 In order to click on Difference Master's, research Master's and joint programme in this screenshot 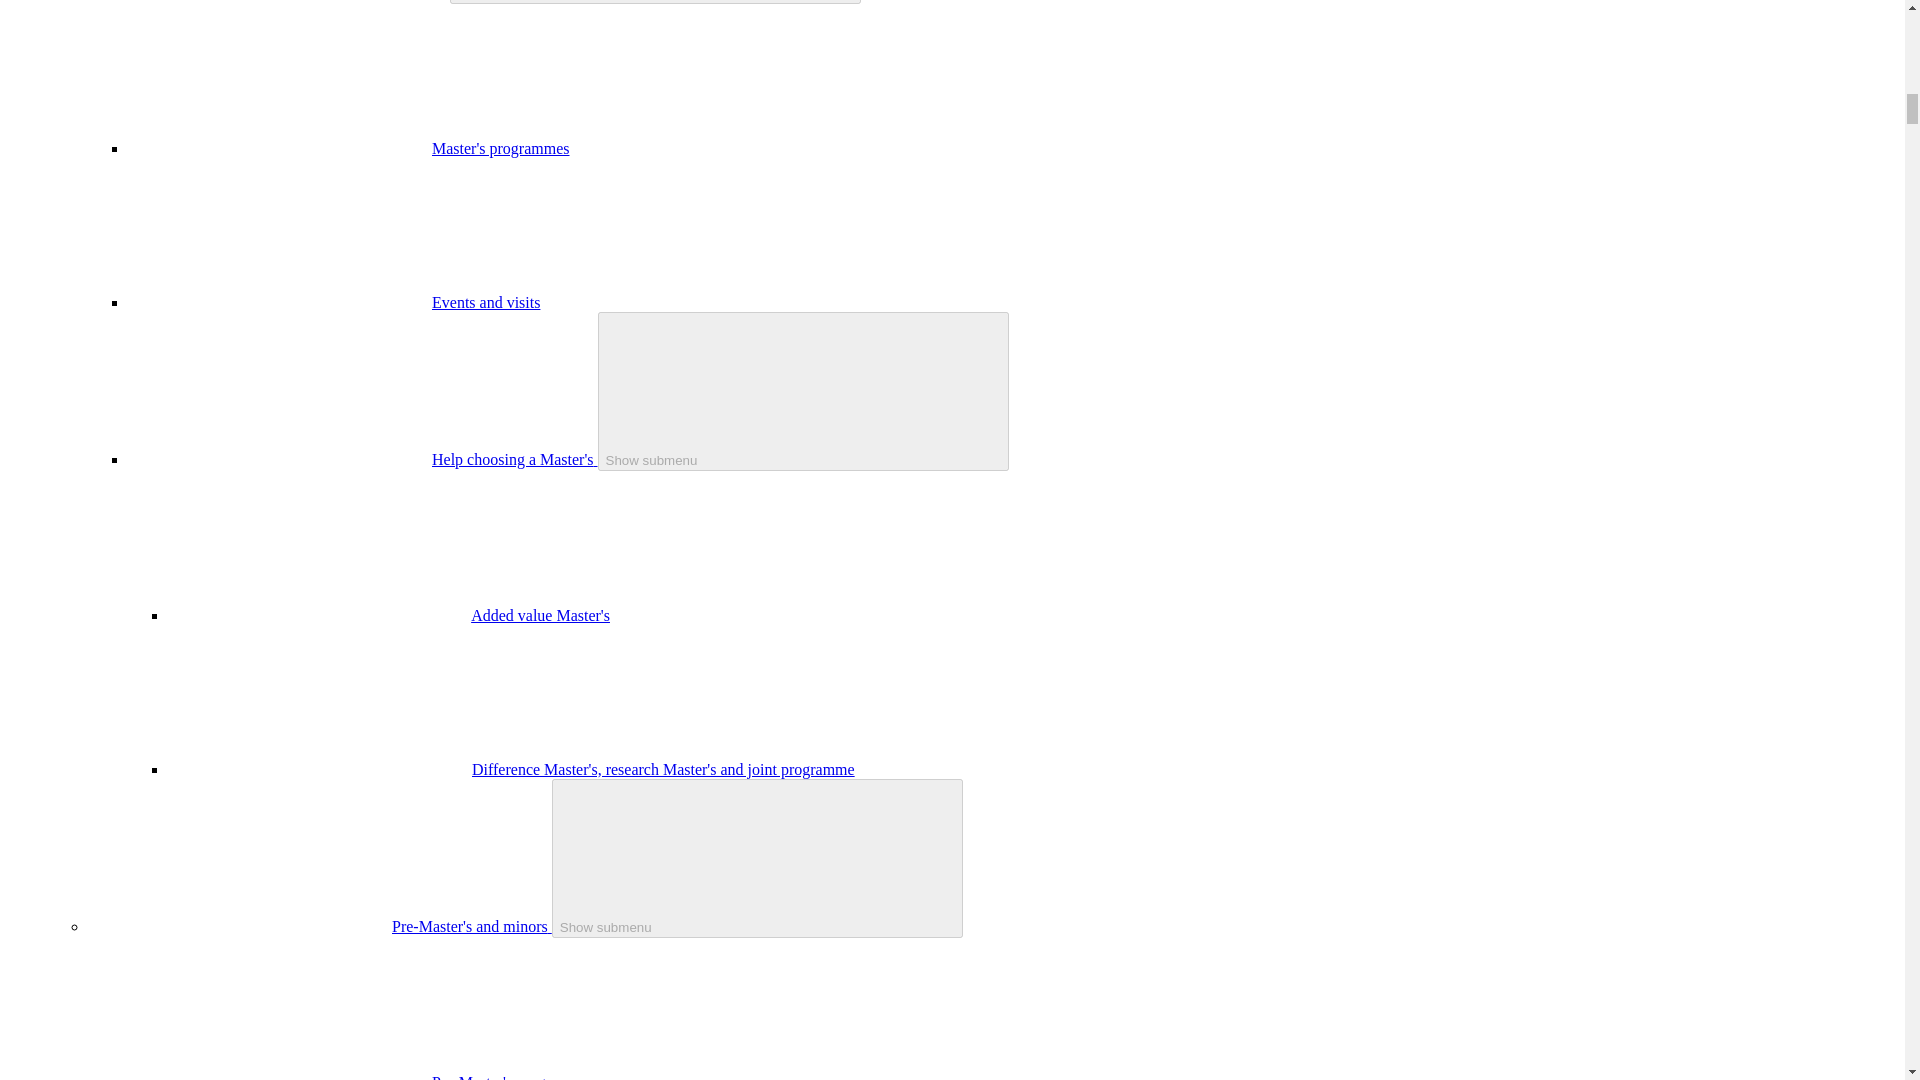, I will do `click(663, 769)`.